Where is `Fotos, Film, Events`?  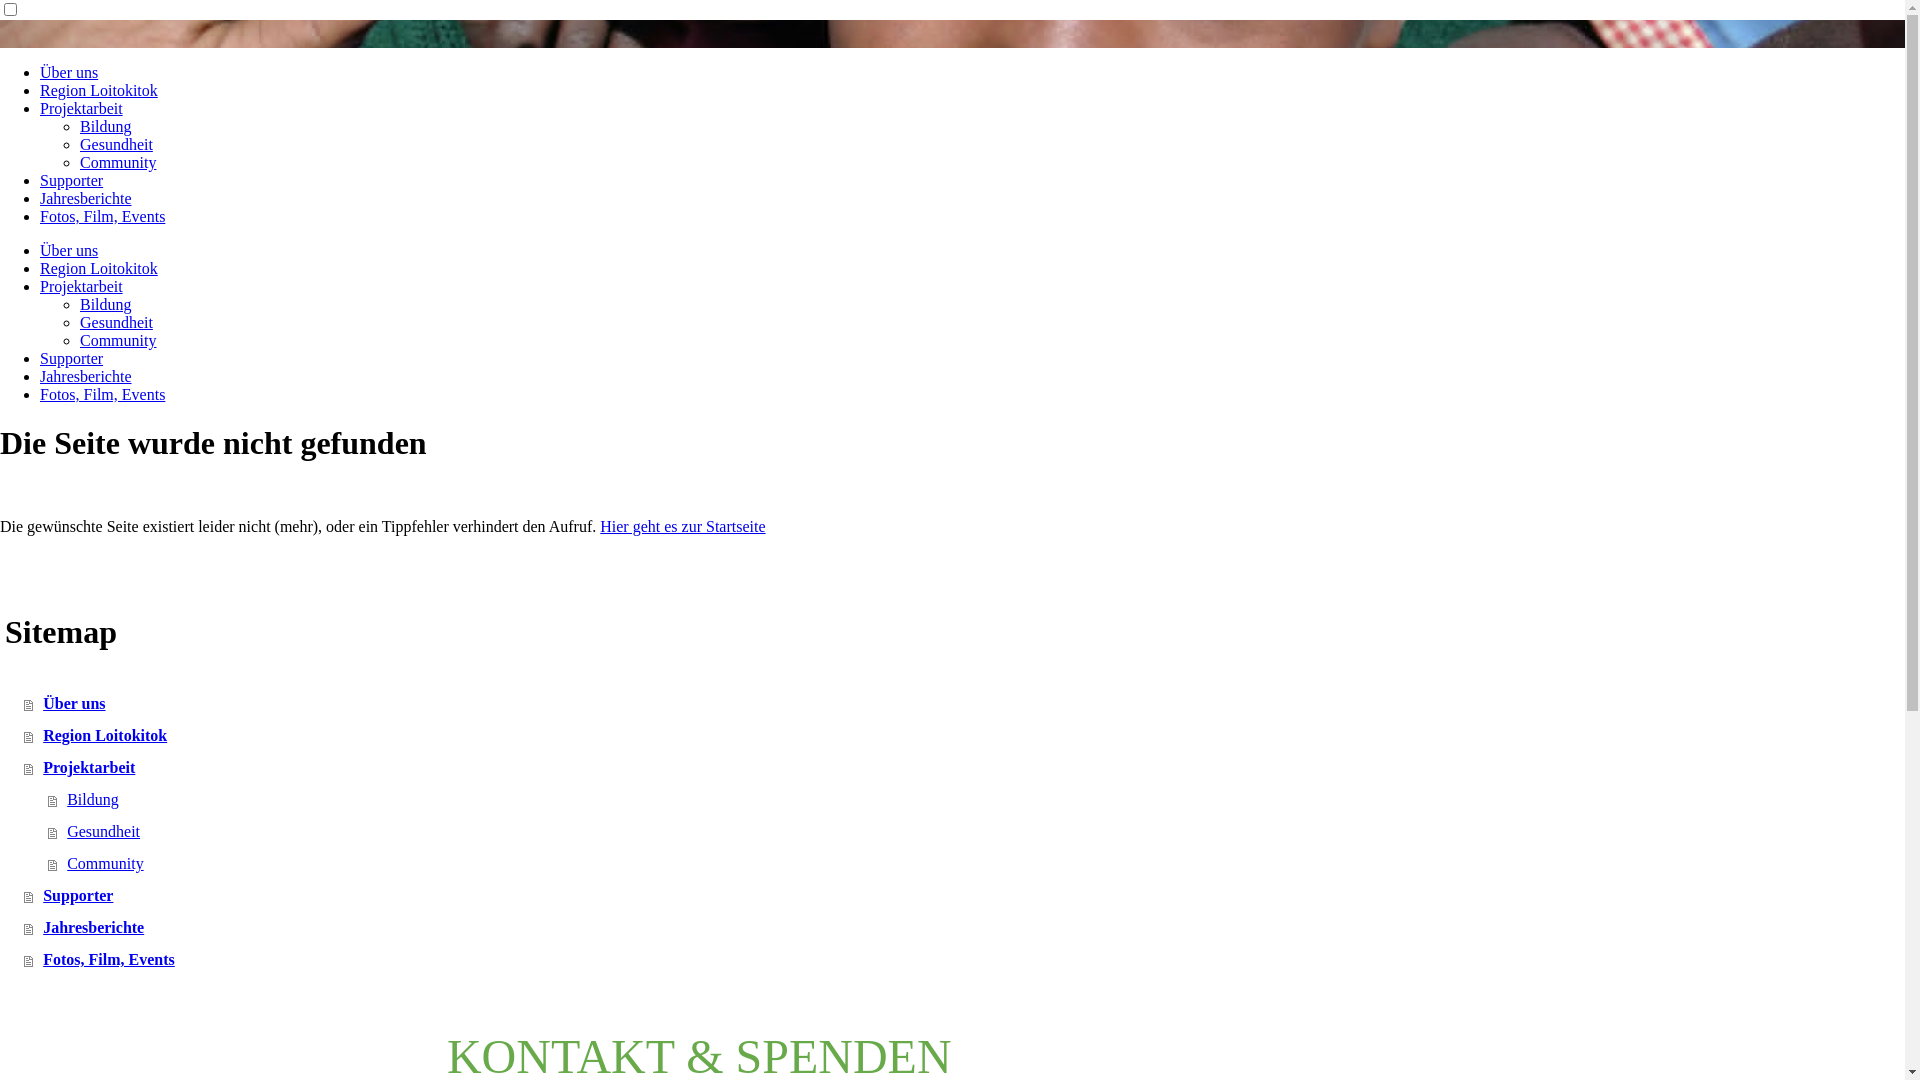
Fotos, Film, Events is located at coordinates (964, 960).